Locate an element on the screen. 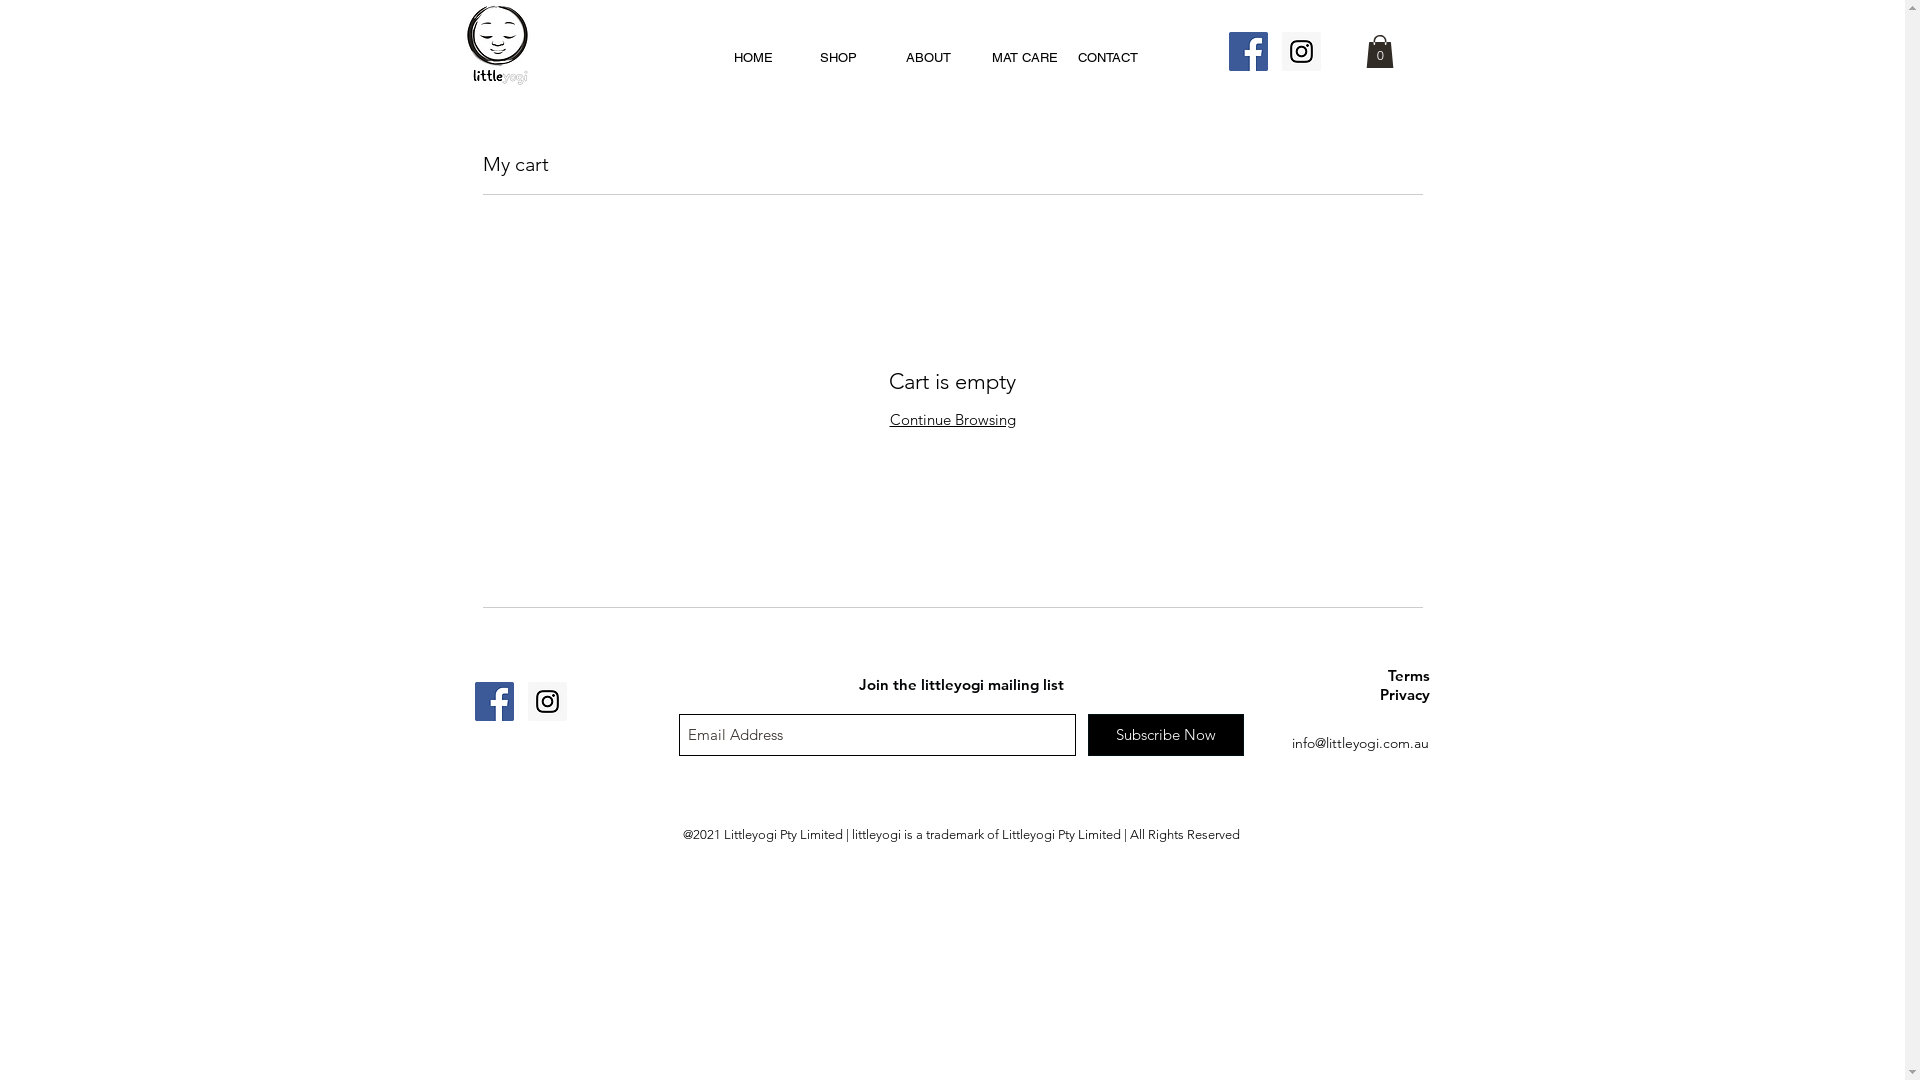 This screenshot has width=1920, height=1080. Continue Browsing is located at coordinates (953, 420).